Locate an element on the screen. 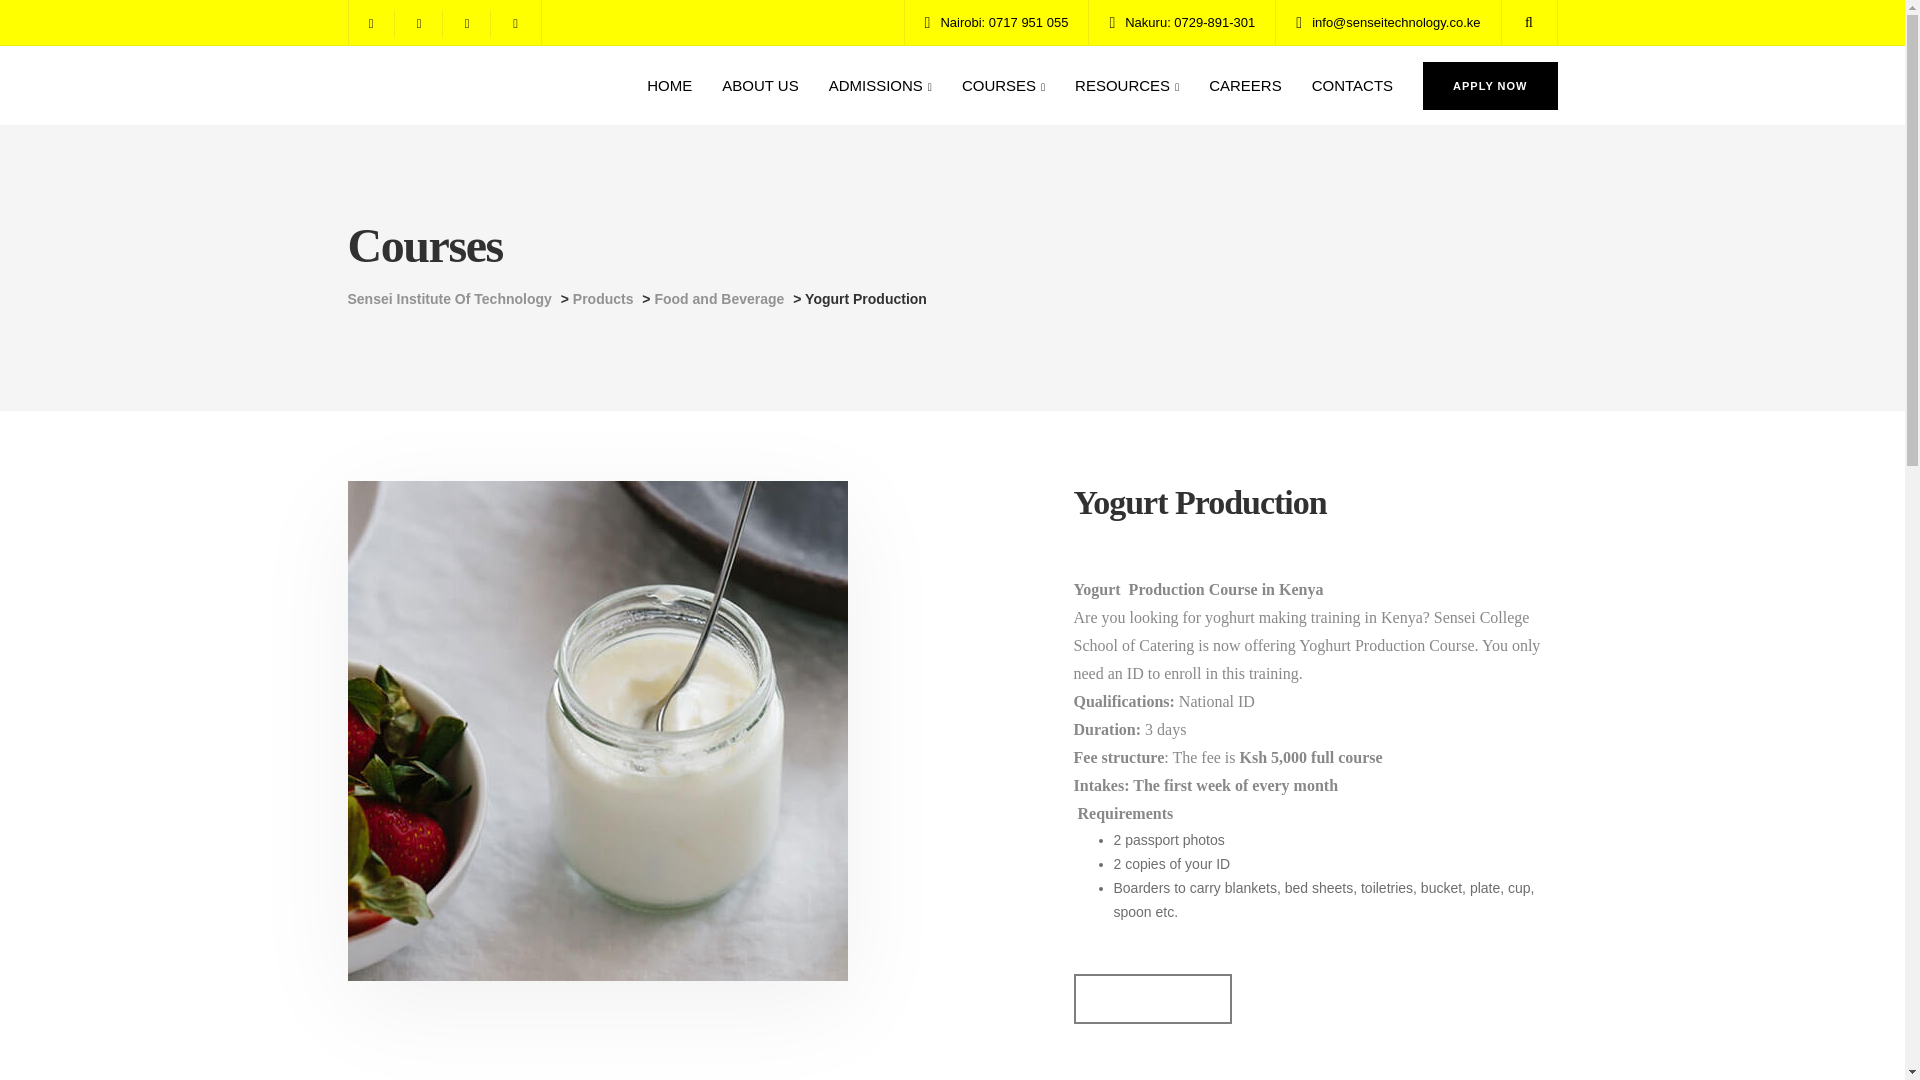  Sensei Institute Of Technology is located at coordinates (450, 298).